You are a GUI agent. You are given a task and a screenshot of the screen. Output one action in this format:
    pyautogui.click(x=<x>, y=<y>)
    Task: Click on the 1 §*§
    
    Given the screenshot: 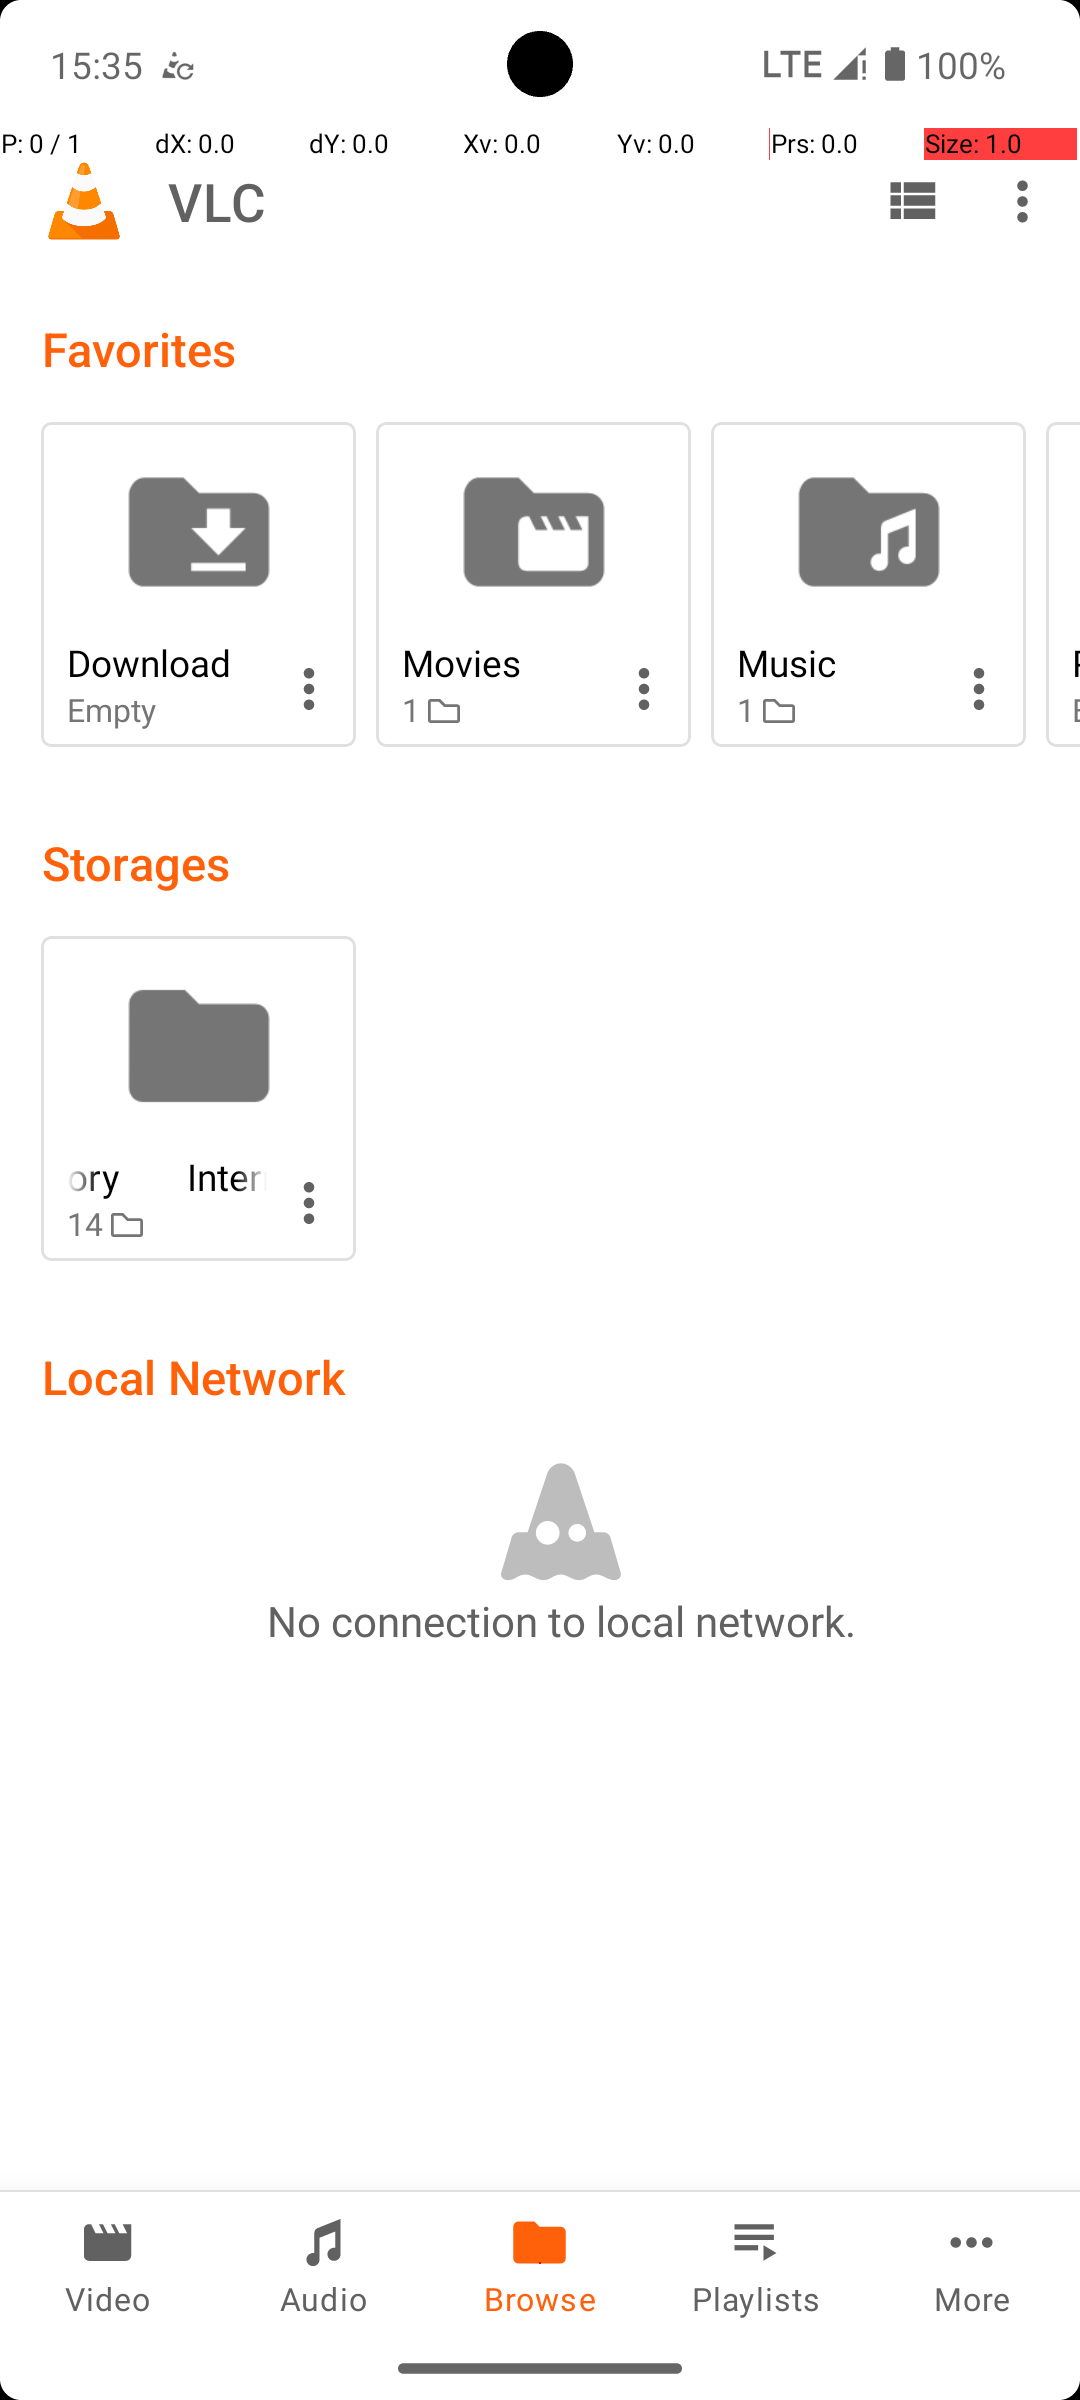 What is the action you would take?
    pyautogui.click(x=502, y=710)
    